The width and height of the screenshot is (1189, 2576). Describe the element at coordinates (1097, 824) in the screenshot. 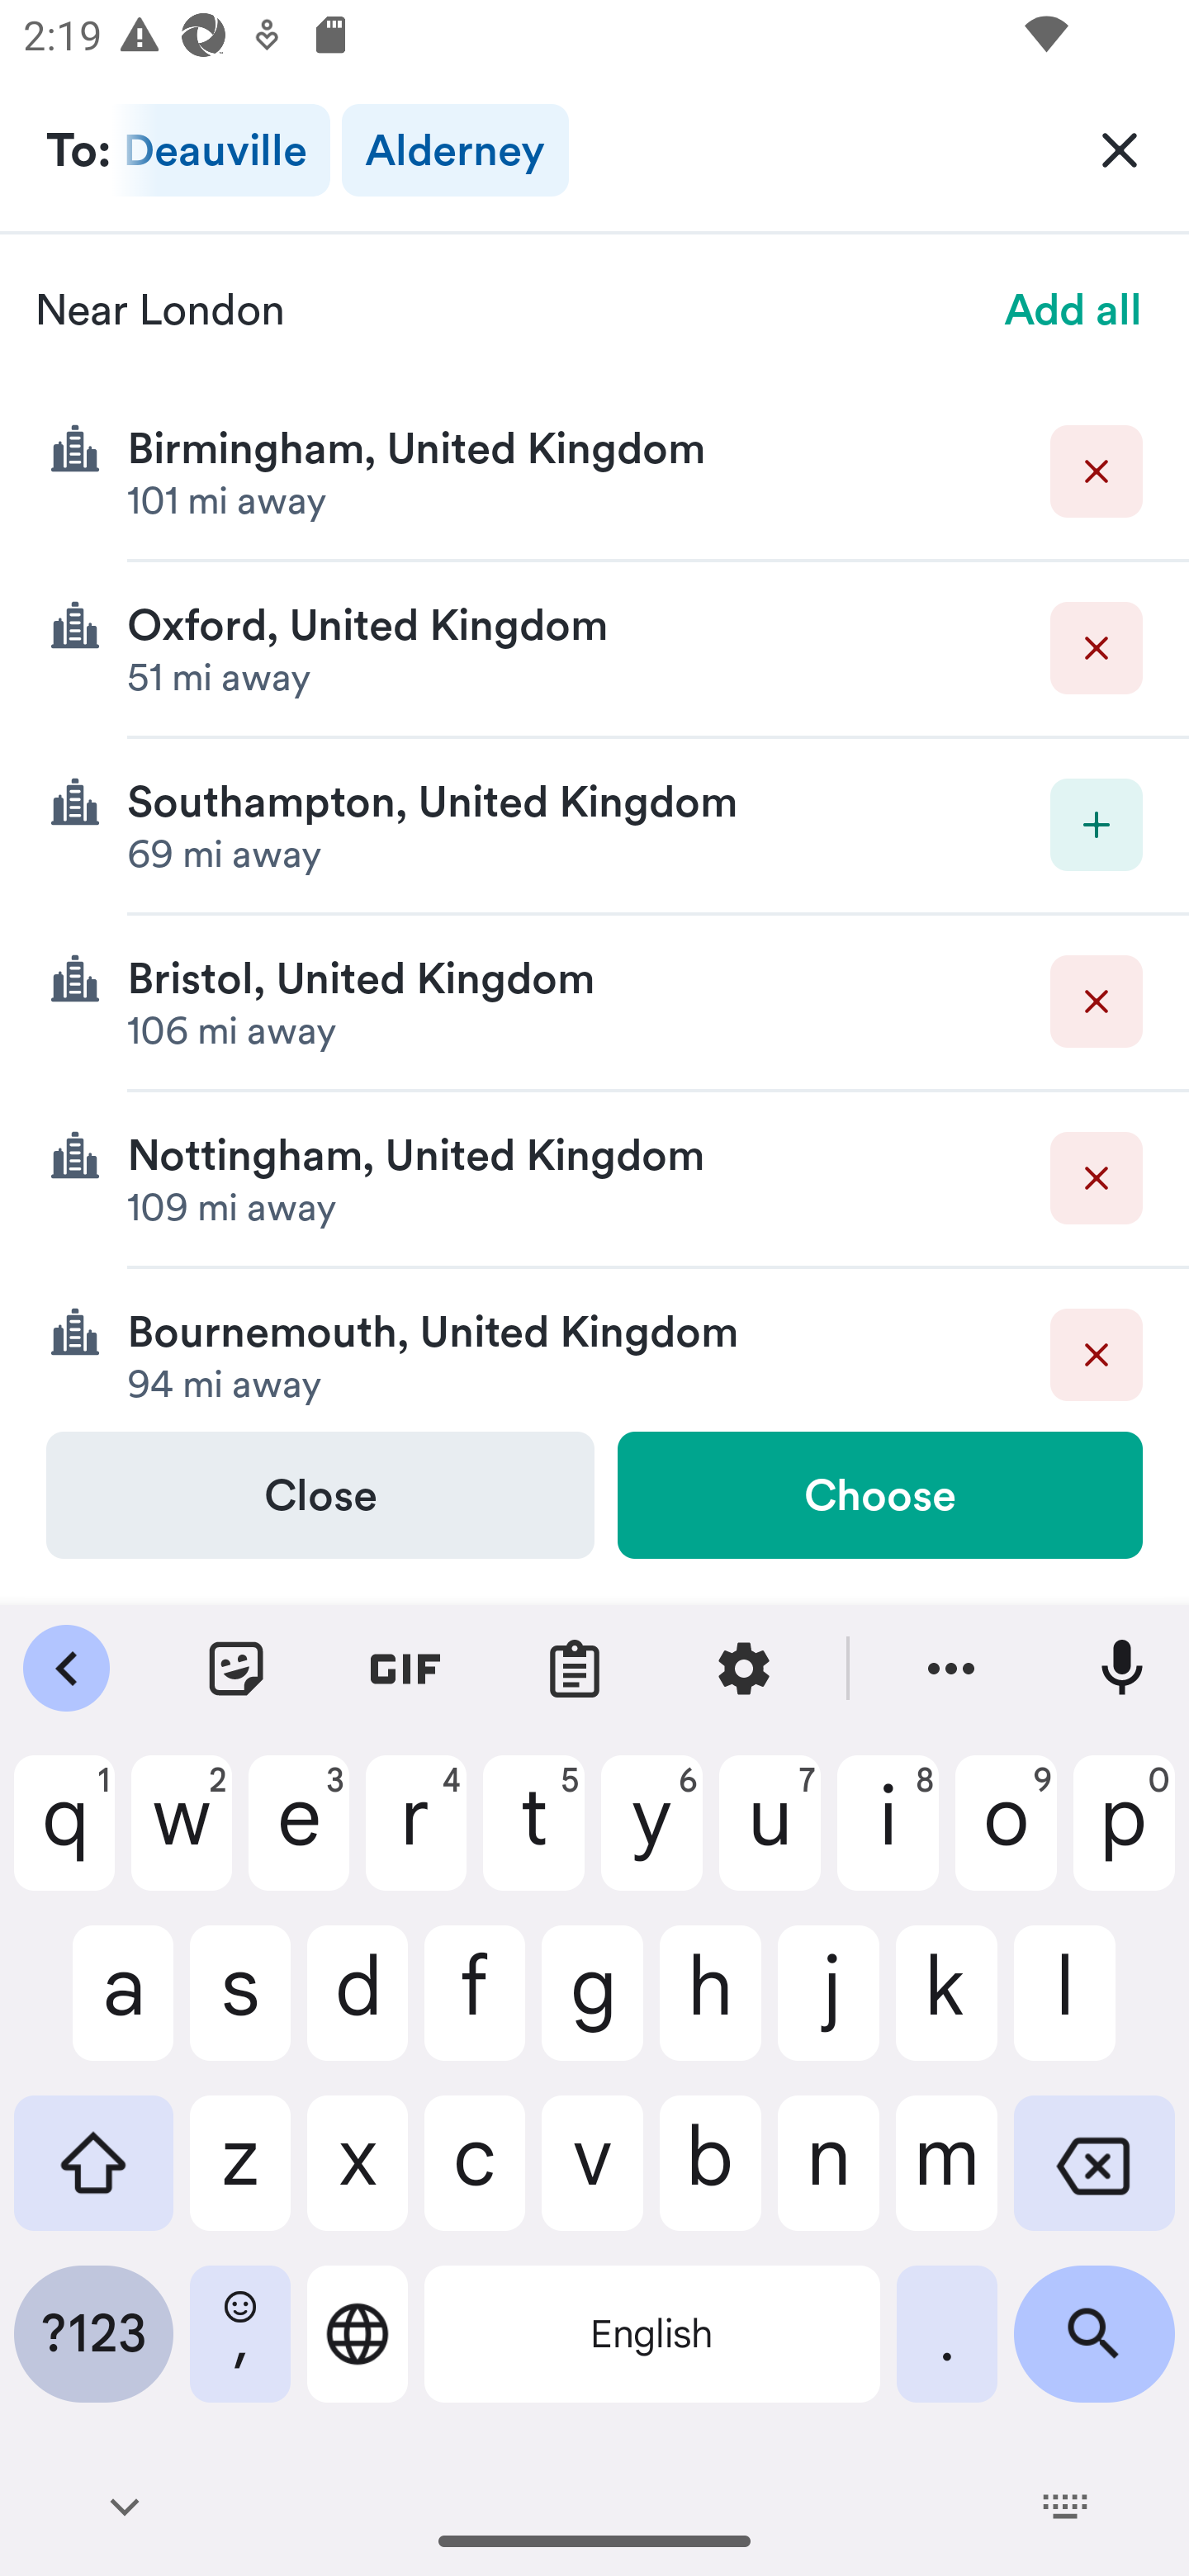

I see `Add destination` at that location.